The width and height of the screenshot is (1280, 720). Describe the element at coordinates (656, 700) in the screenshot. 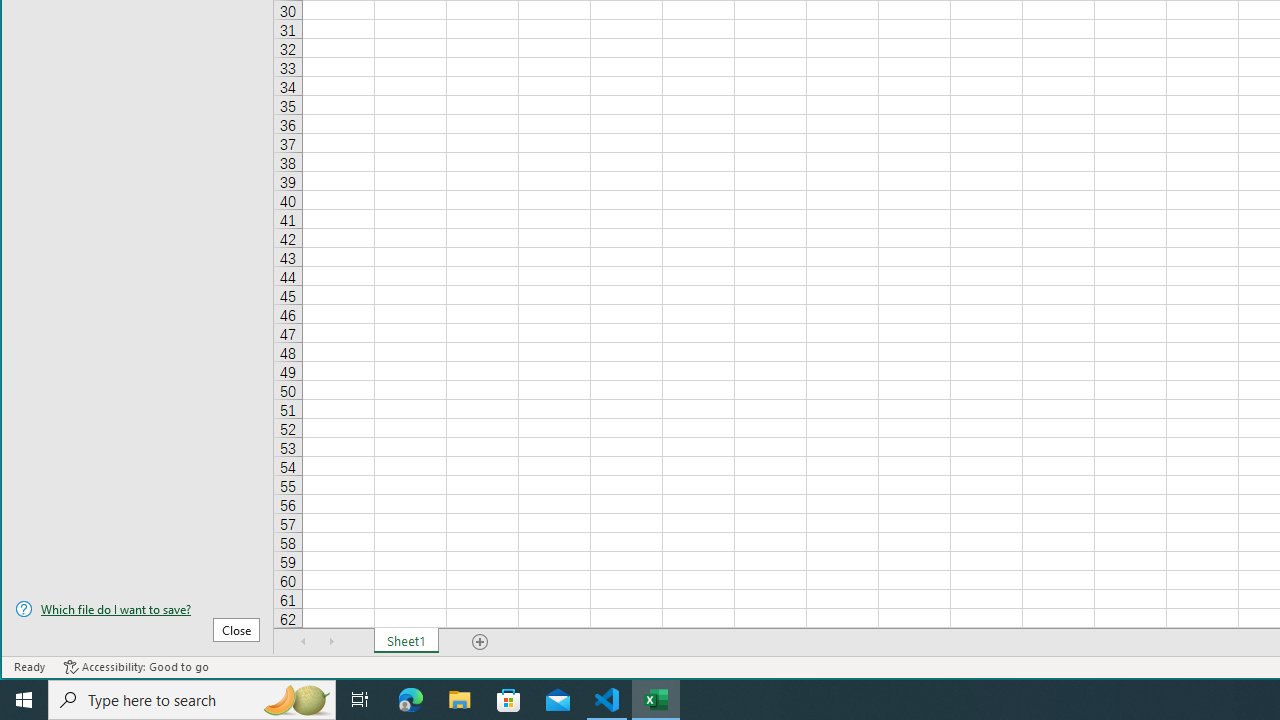

I see `Excel - 1 running window` at that location.